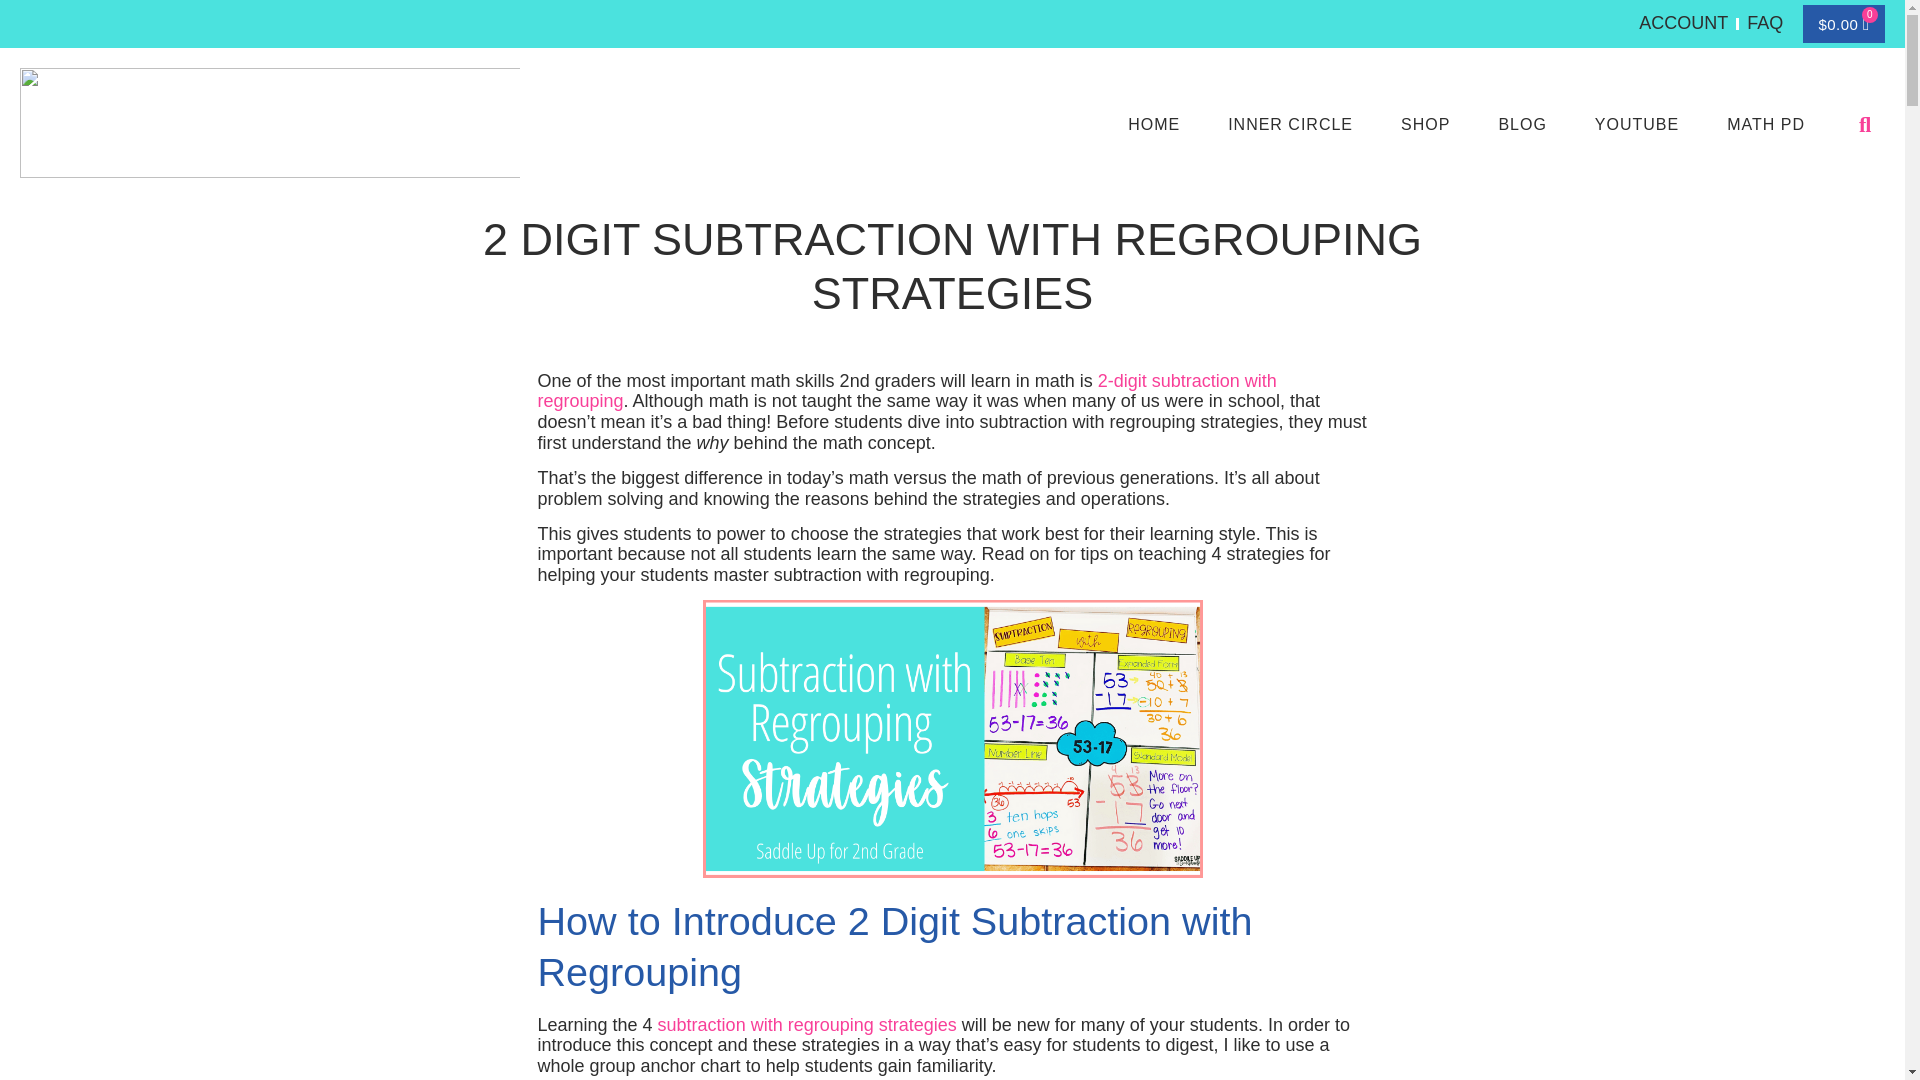 Image resolution: width=1920 pixels, height=1080 pixels. What do you see at coordinates (1636, 124) in the screenshot?
I see `YOUTUBE` at bounding box center [1636, 124].